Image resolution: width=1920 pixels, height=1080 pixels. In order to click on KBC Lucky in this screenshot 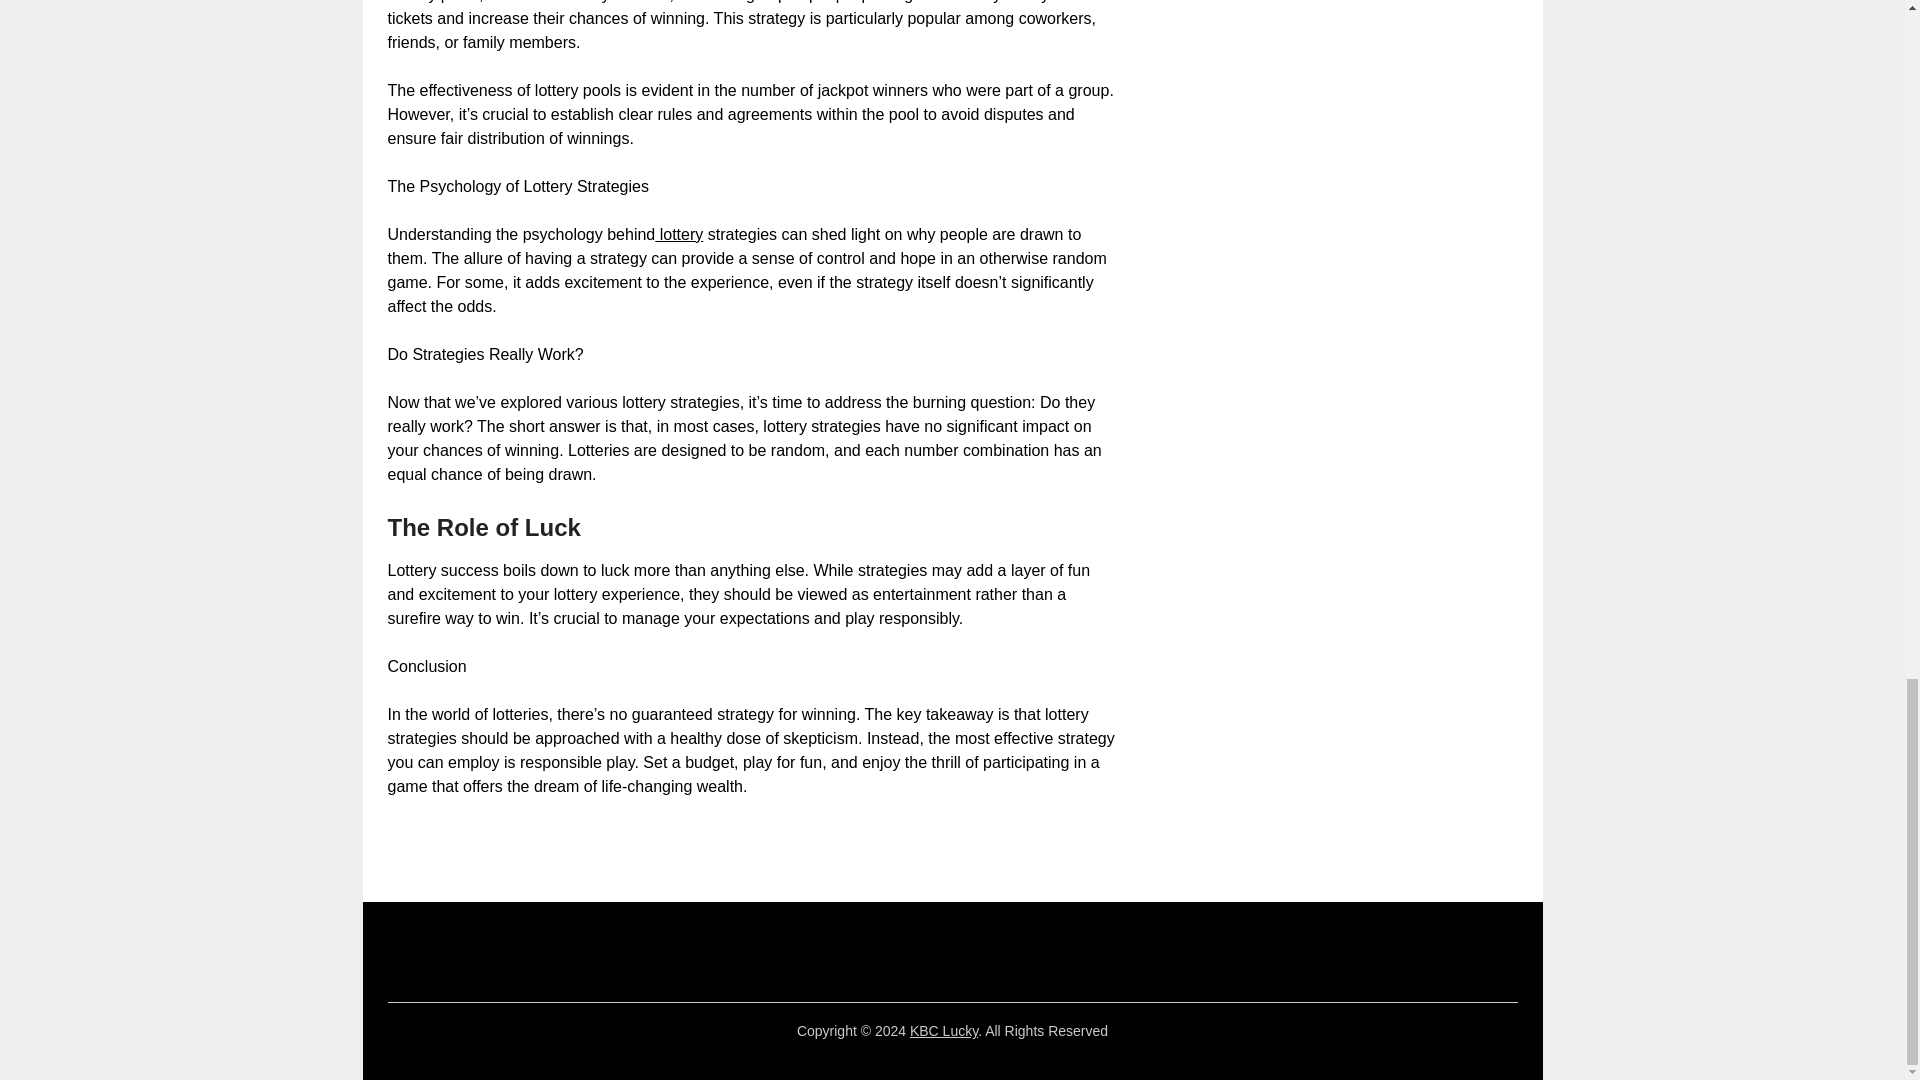, I will do `click(944, 1030)`.